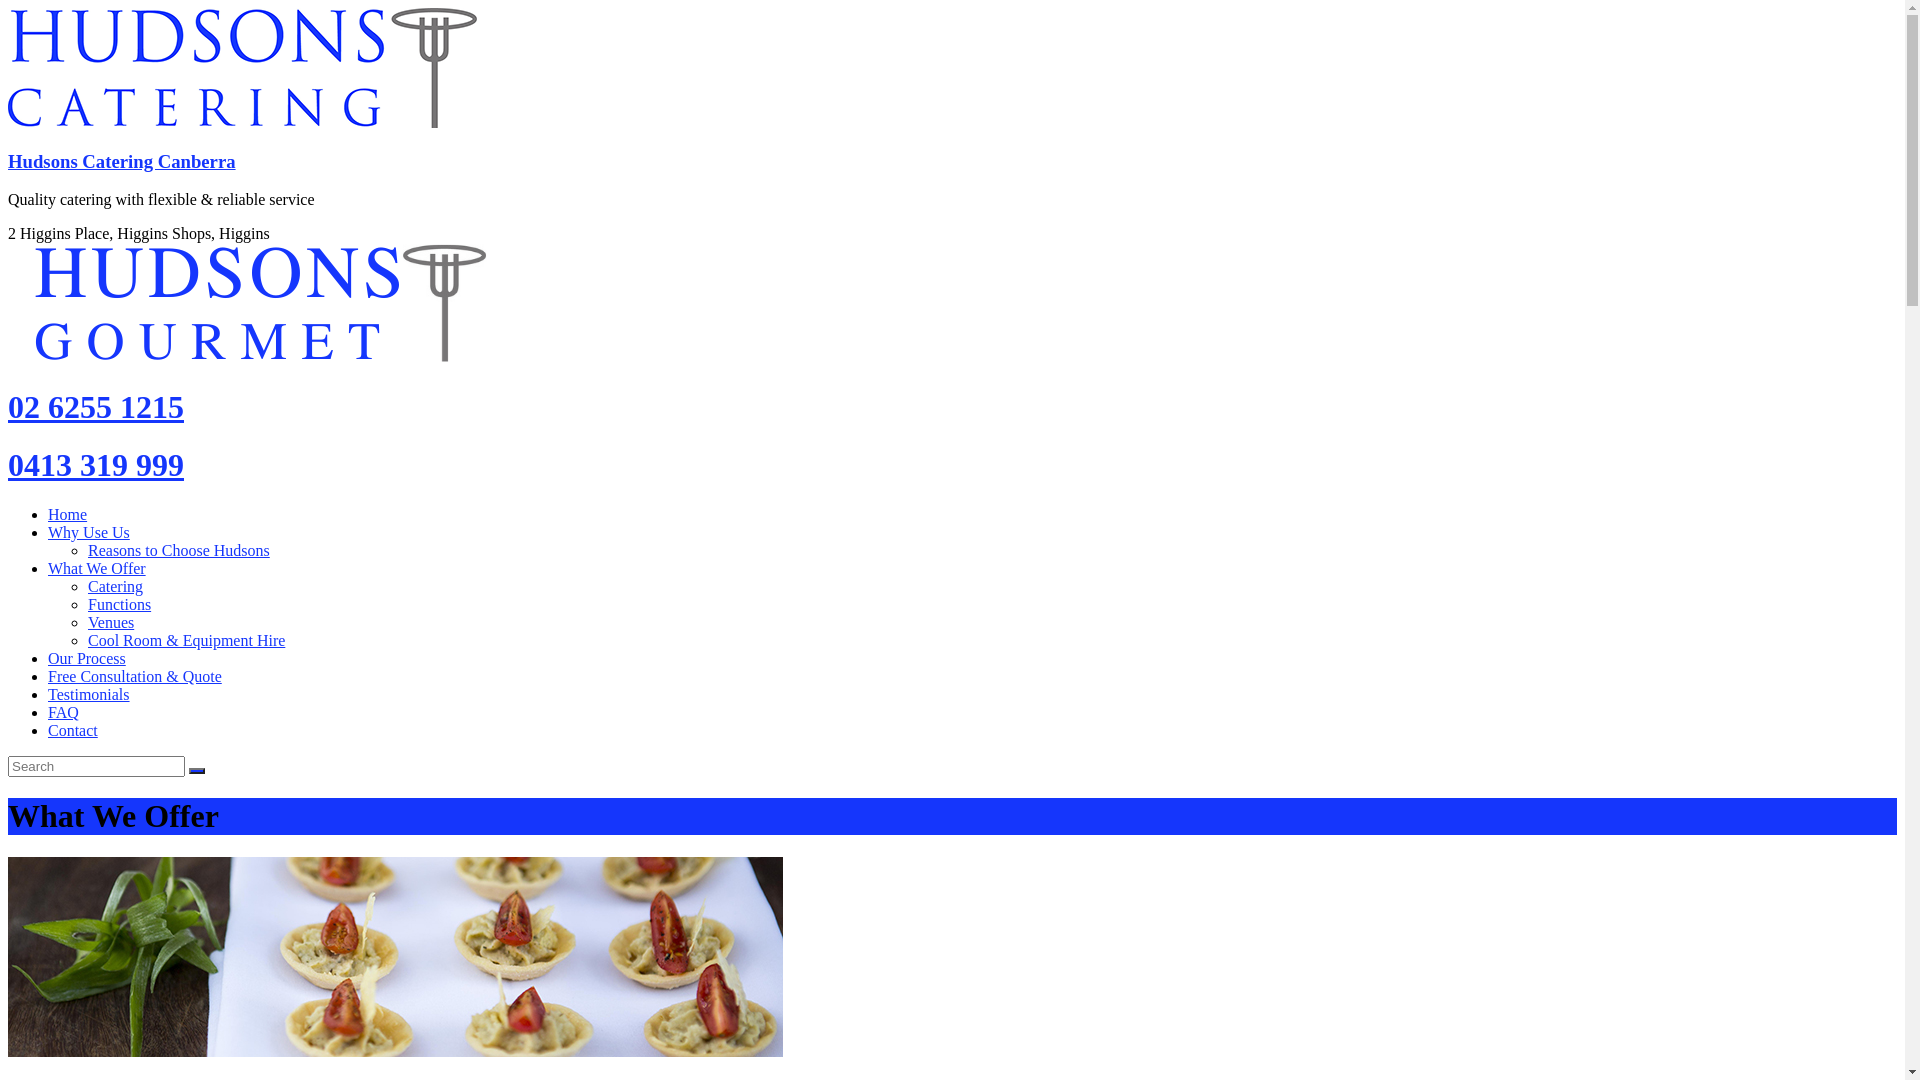 This screenshot has height=1080, width=1920. I want to click on Cool Room & Equipment Hire, so click(186, 640).